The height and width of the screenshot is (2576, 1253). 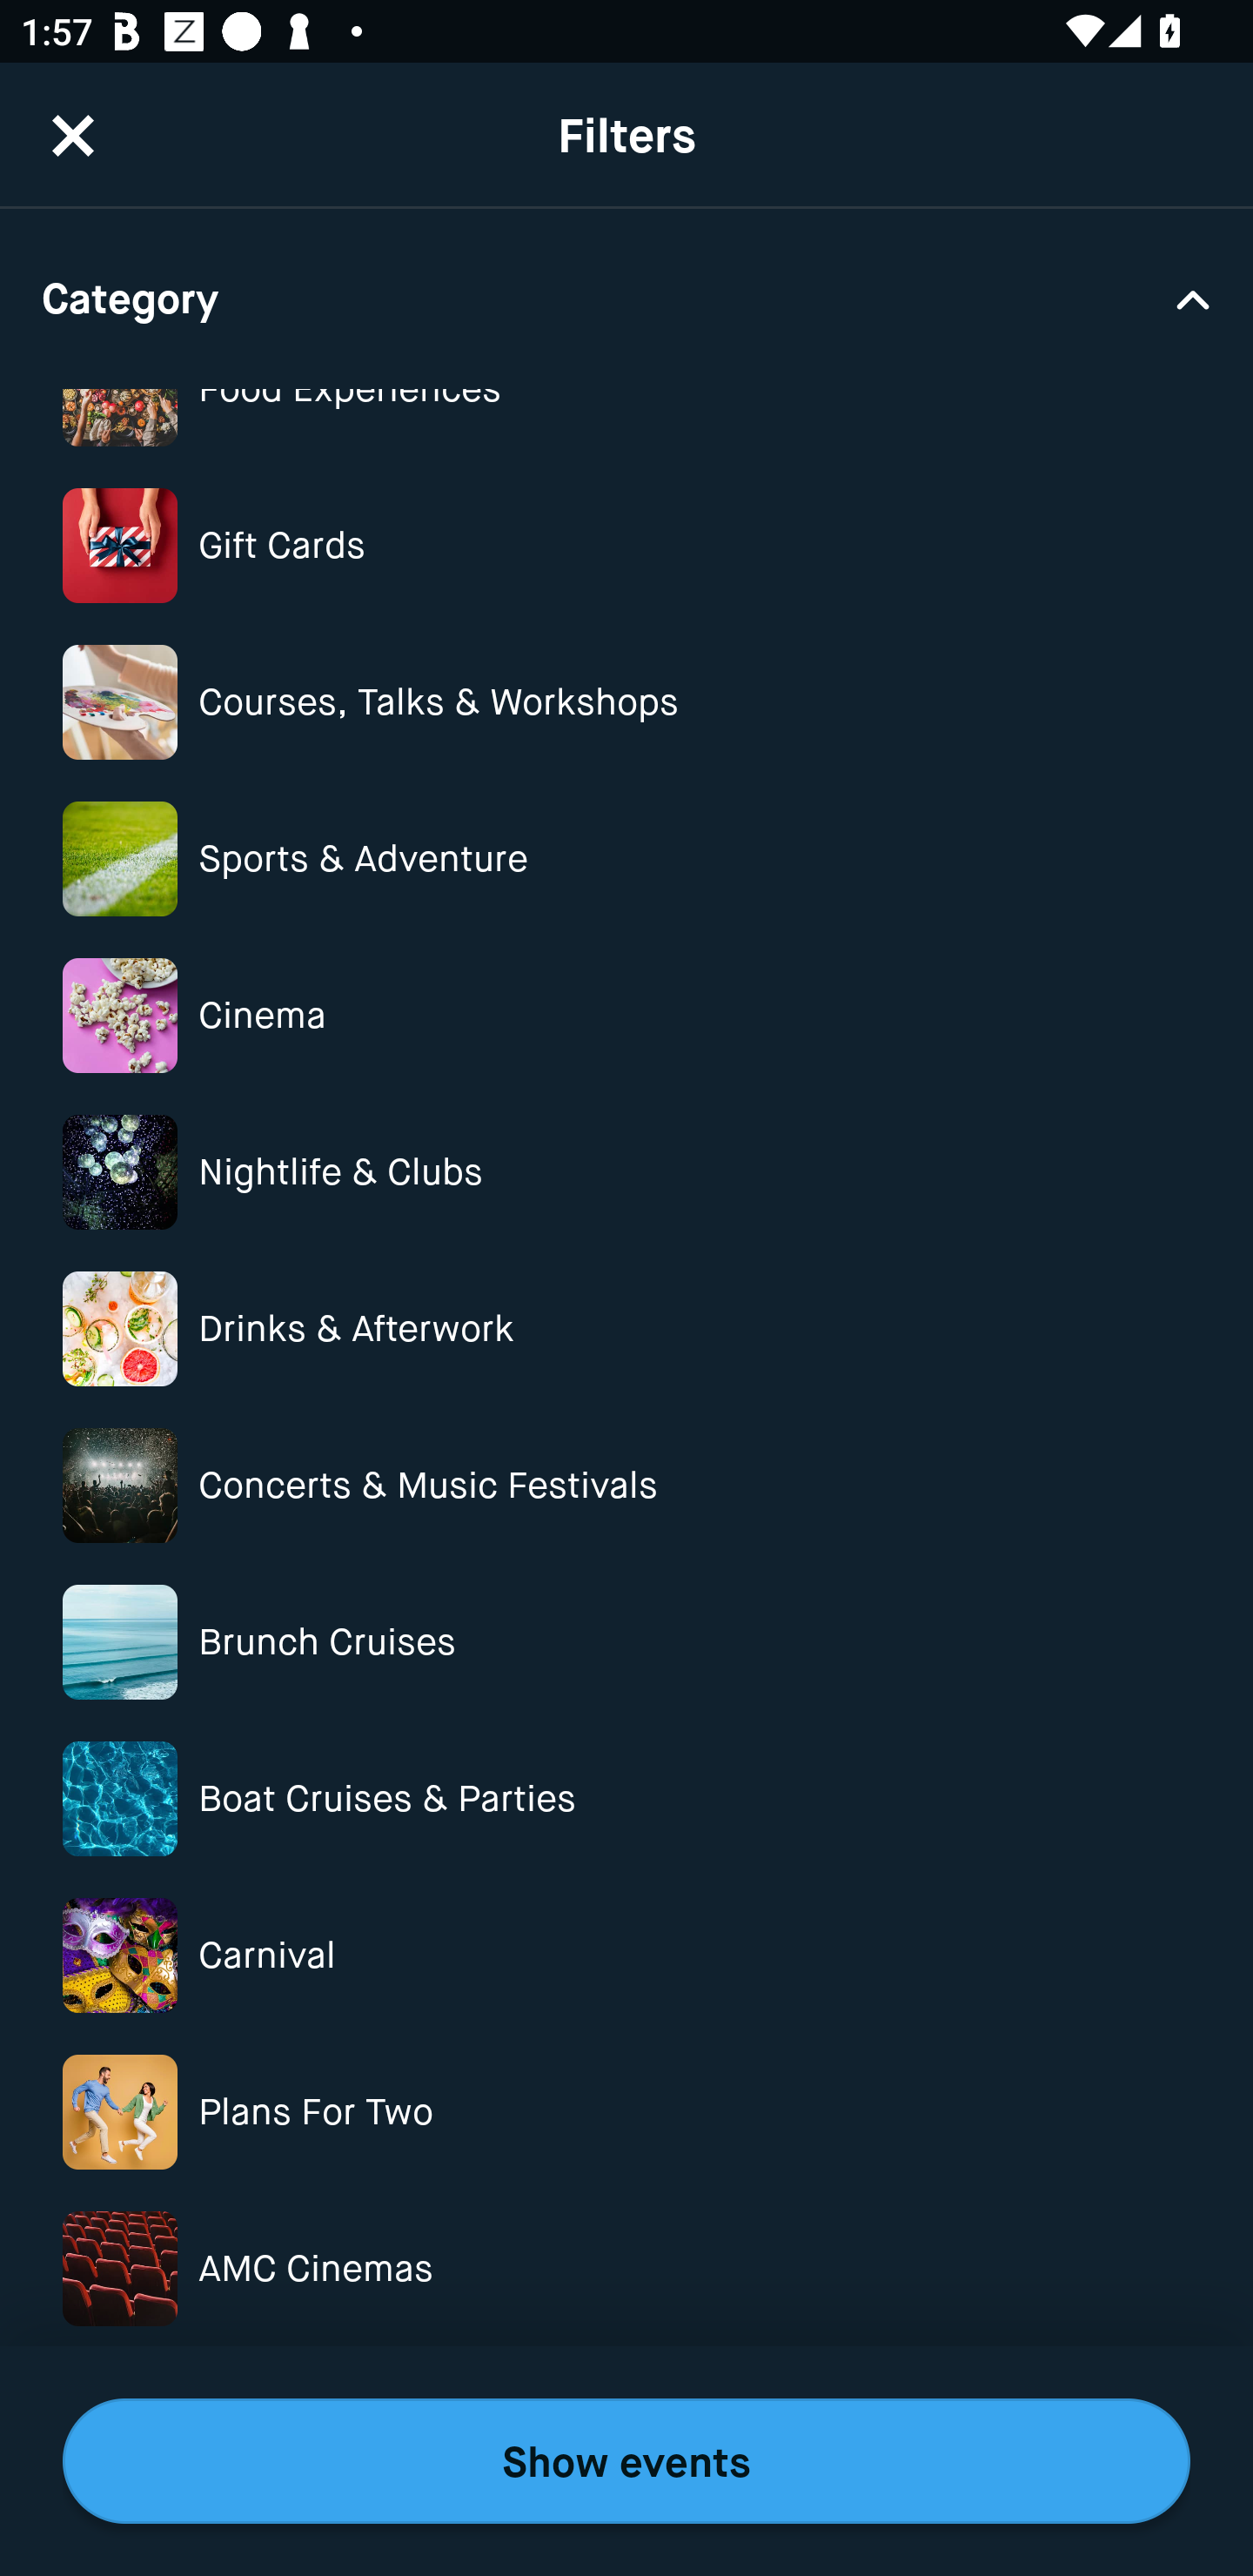 What do you see at coordinates (626, 1485) in the screenshot?
I see `Category Image Concerts & Music Festivals` at bounding box center [626, 1485].